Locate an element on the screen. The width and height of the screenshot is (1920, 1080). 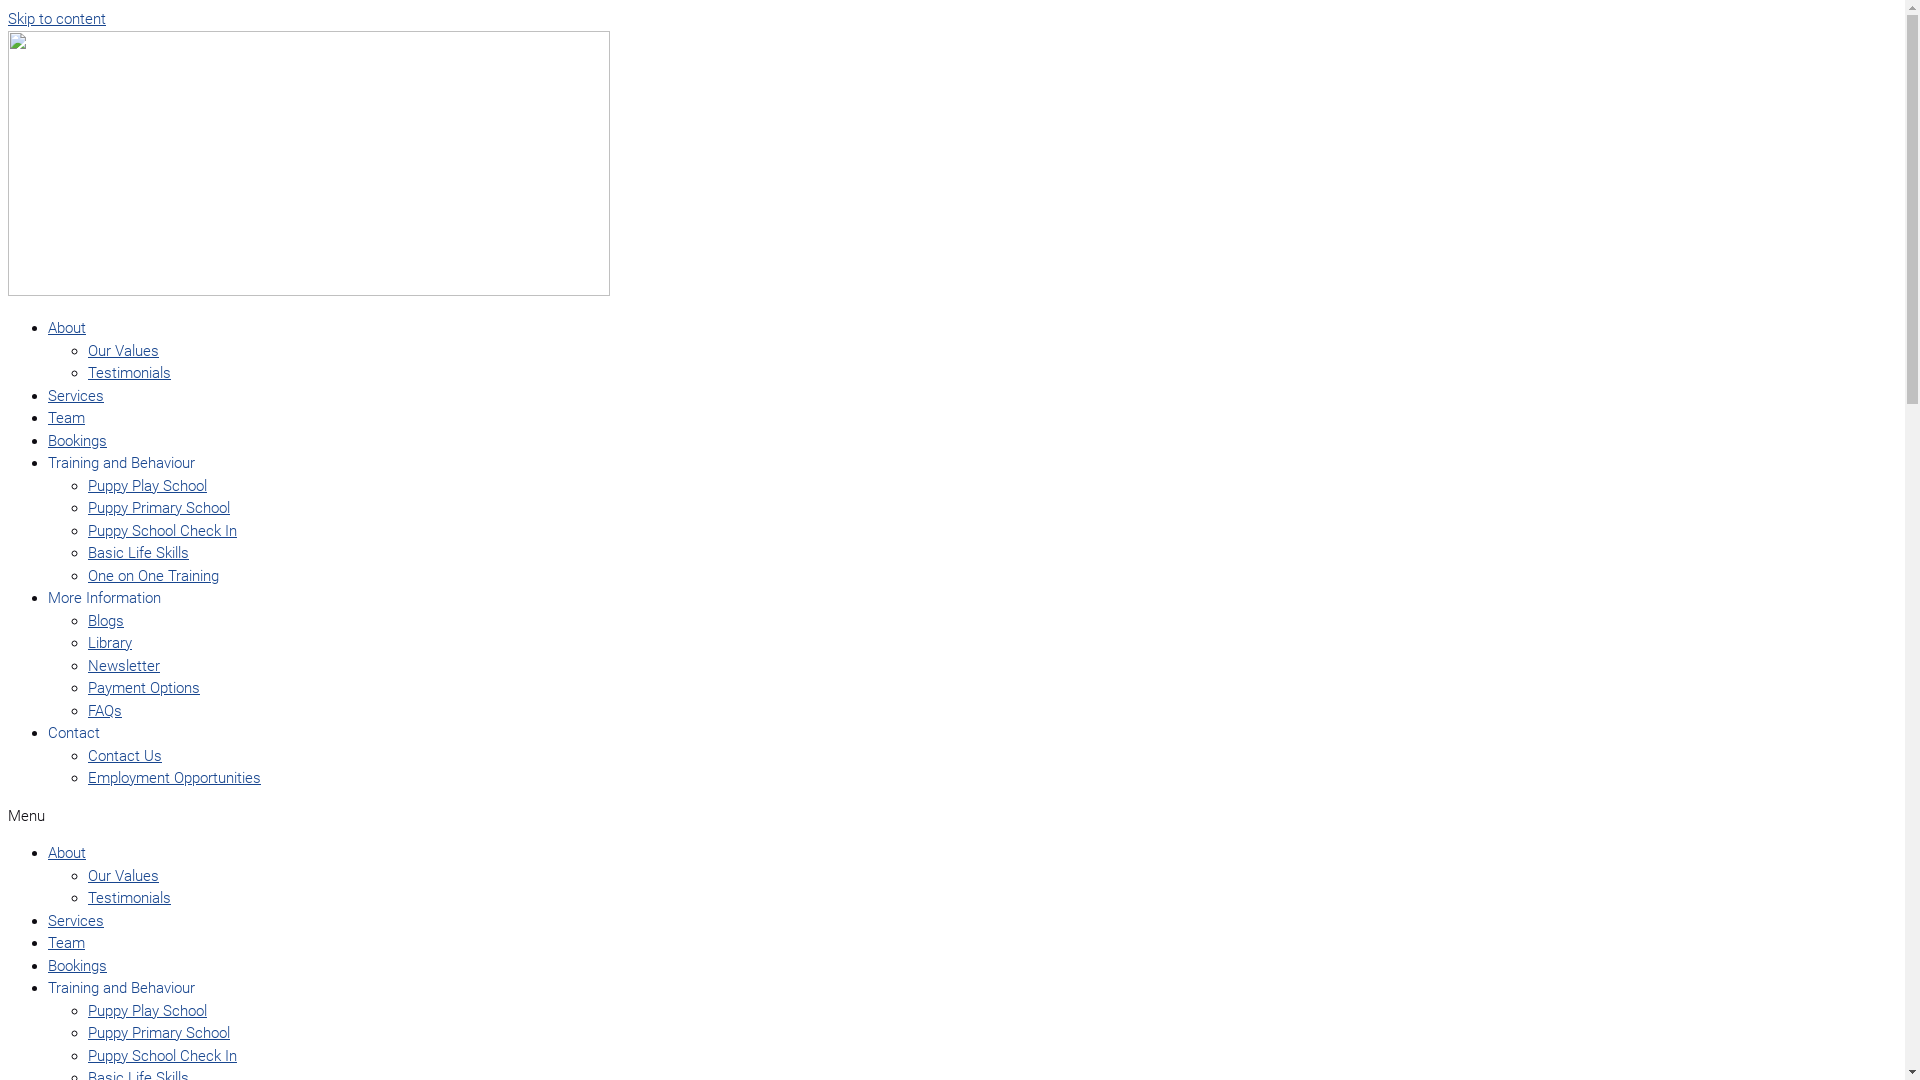
Training and Behaviour is located at coordinates (122, 463).